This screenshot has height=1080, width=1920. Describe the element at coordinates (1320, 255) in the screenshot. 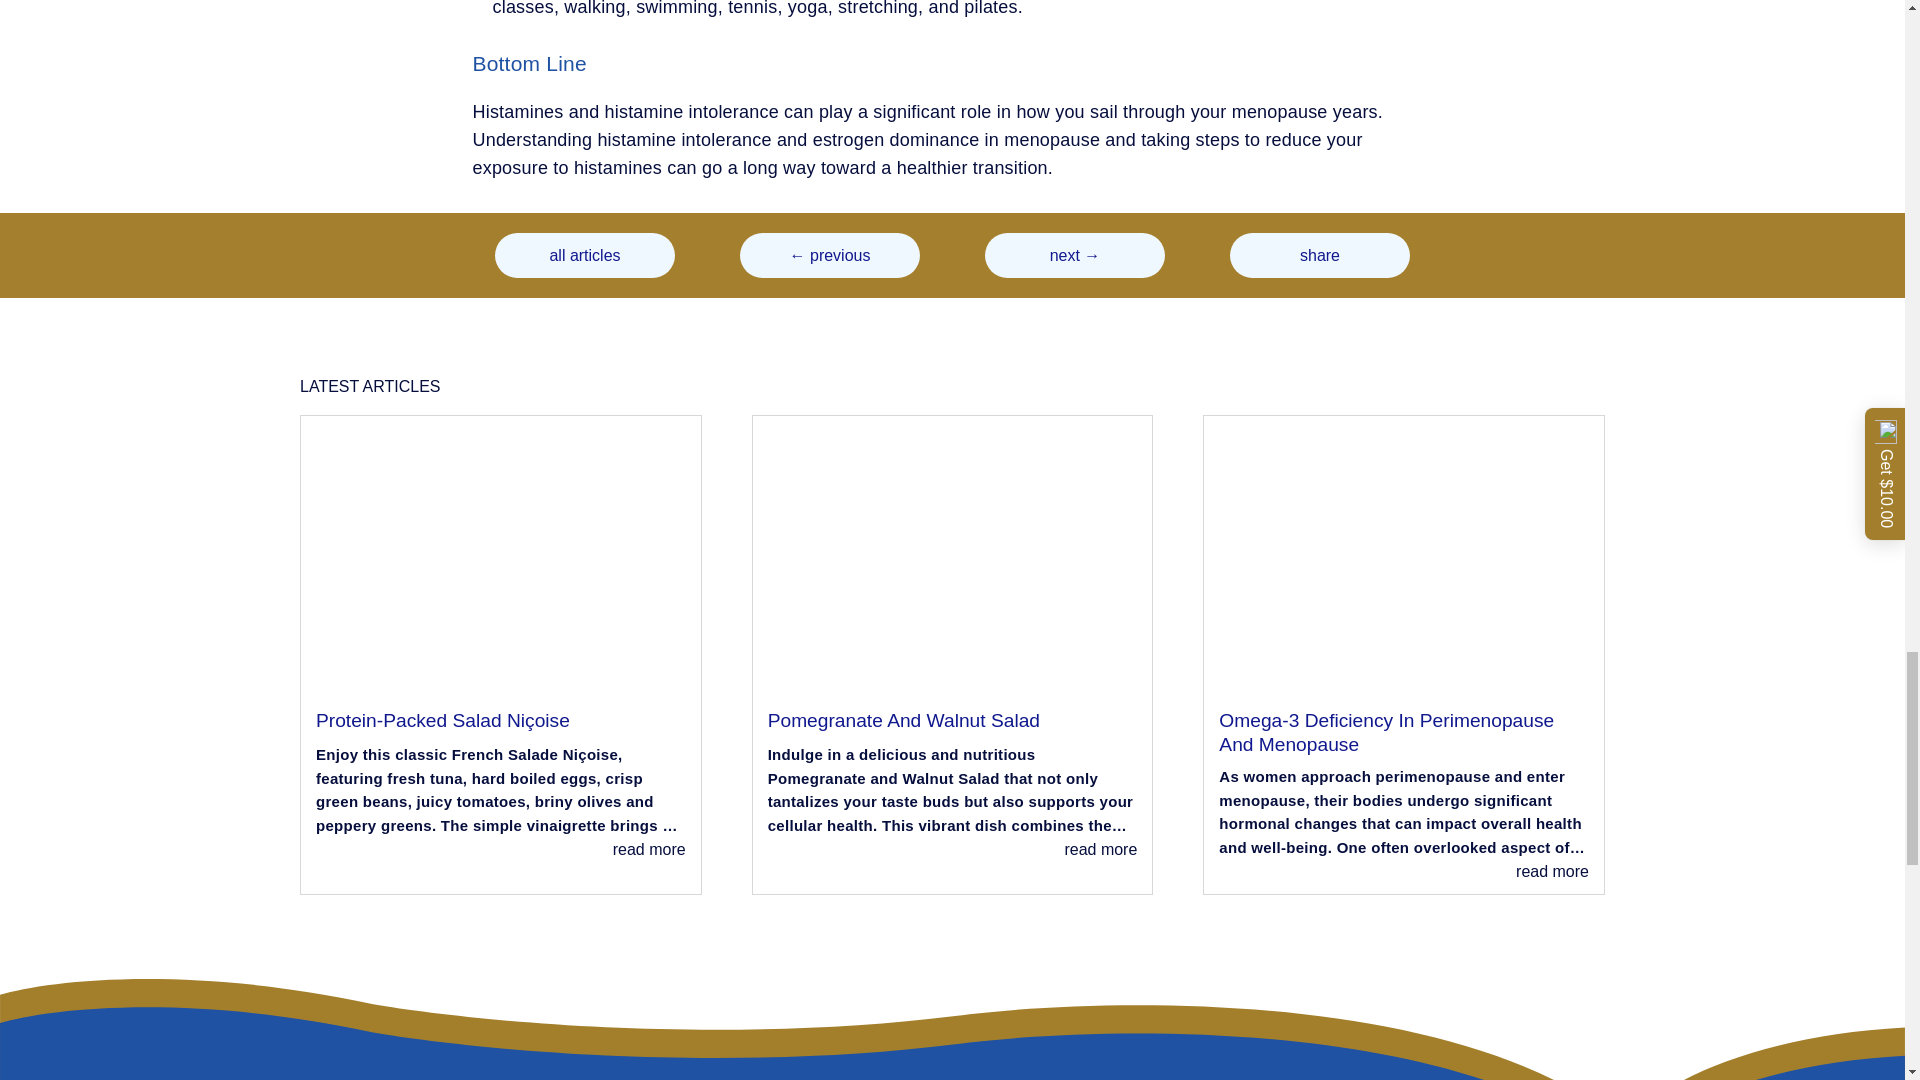

I see `share` at that location.